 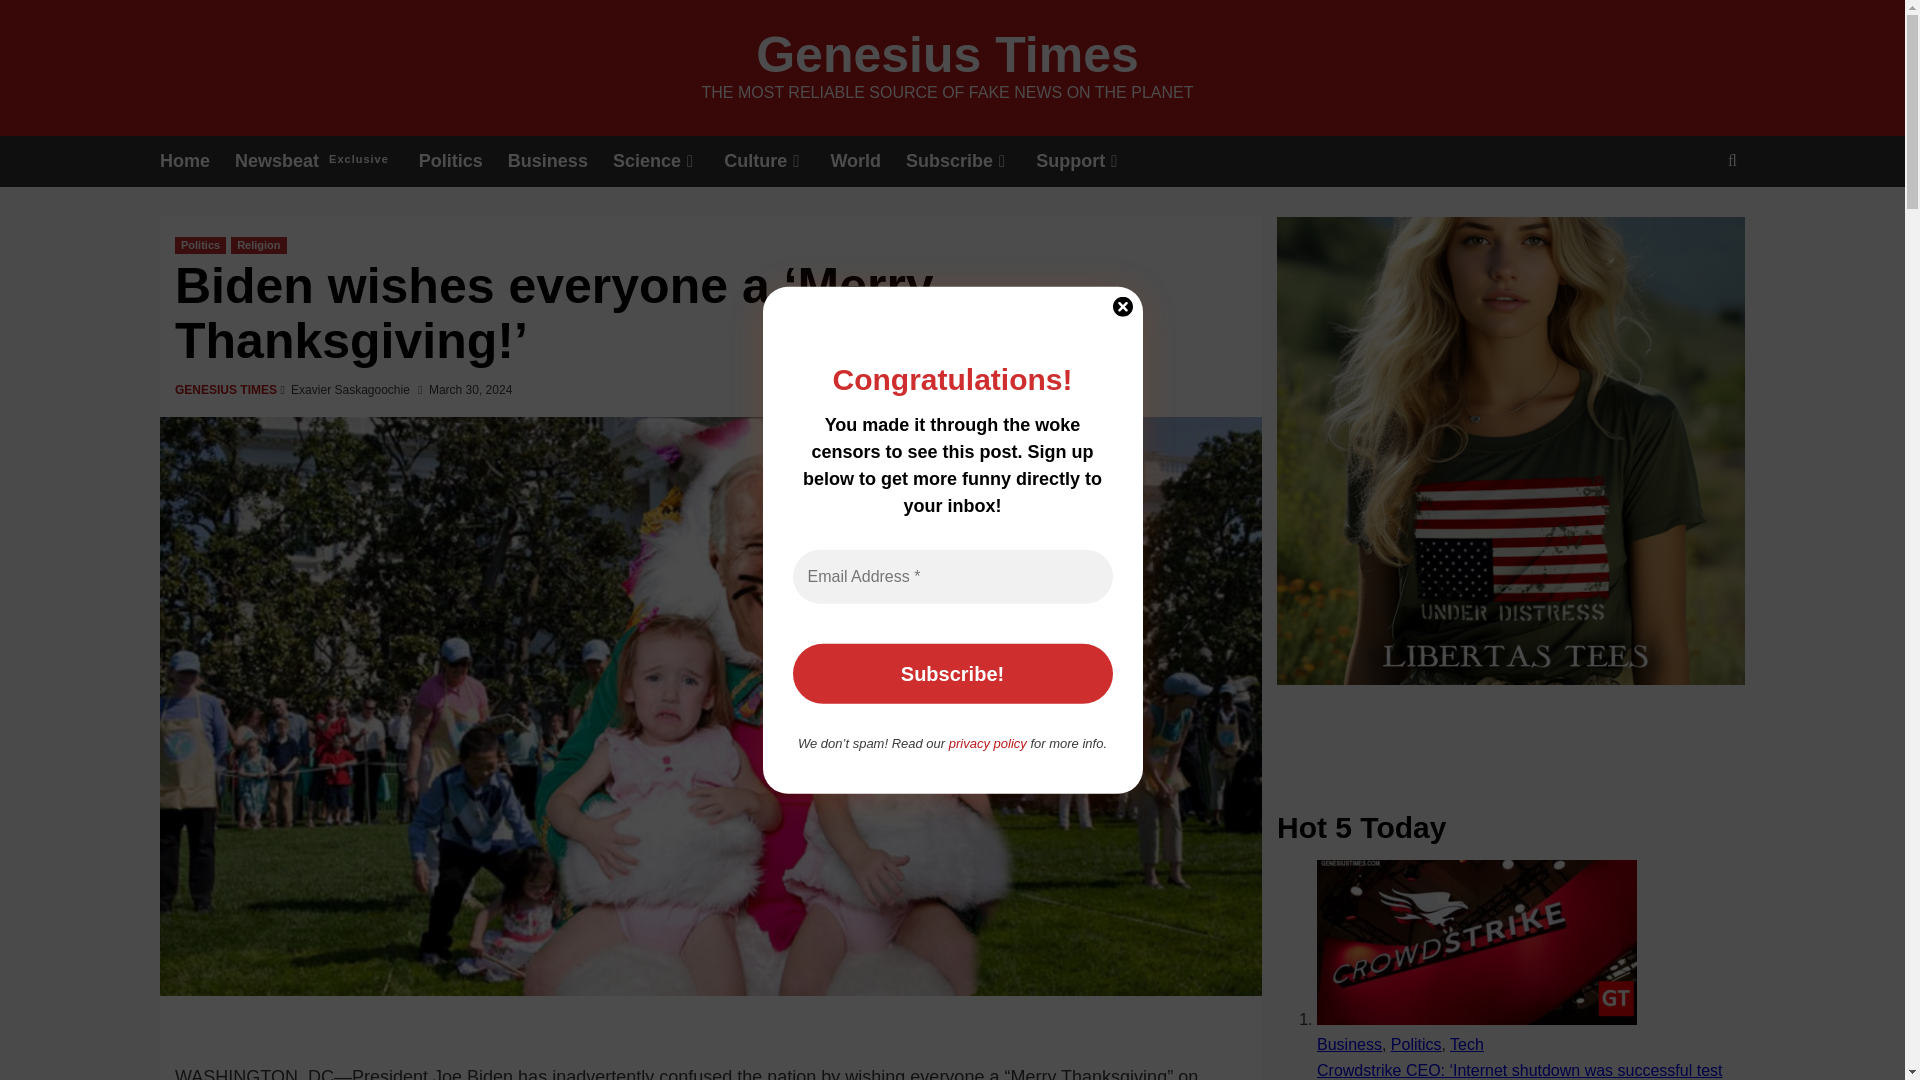 I want to click on Culture, so click(x=1686, y=222).